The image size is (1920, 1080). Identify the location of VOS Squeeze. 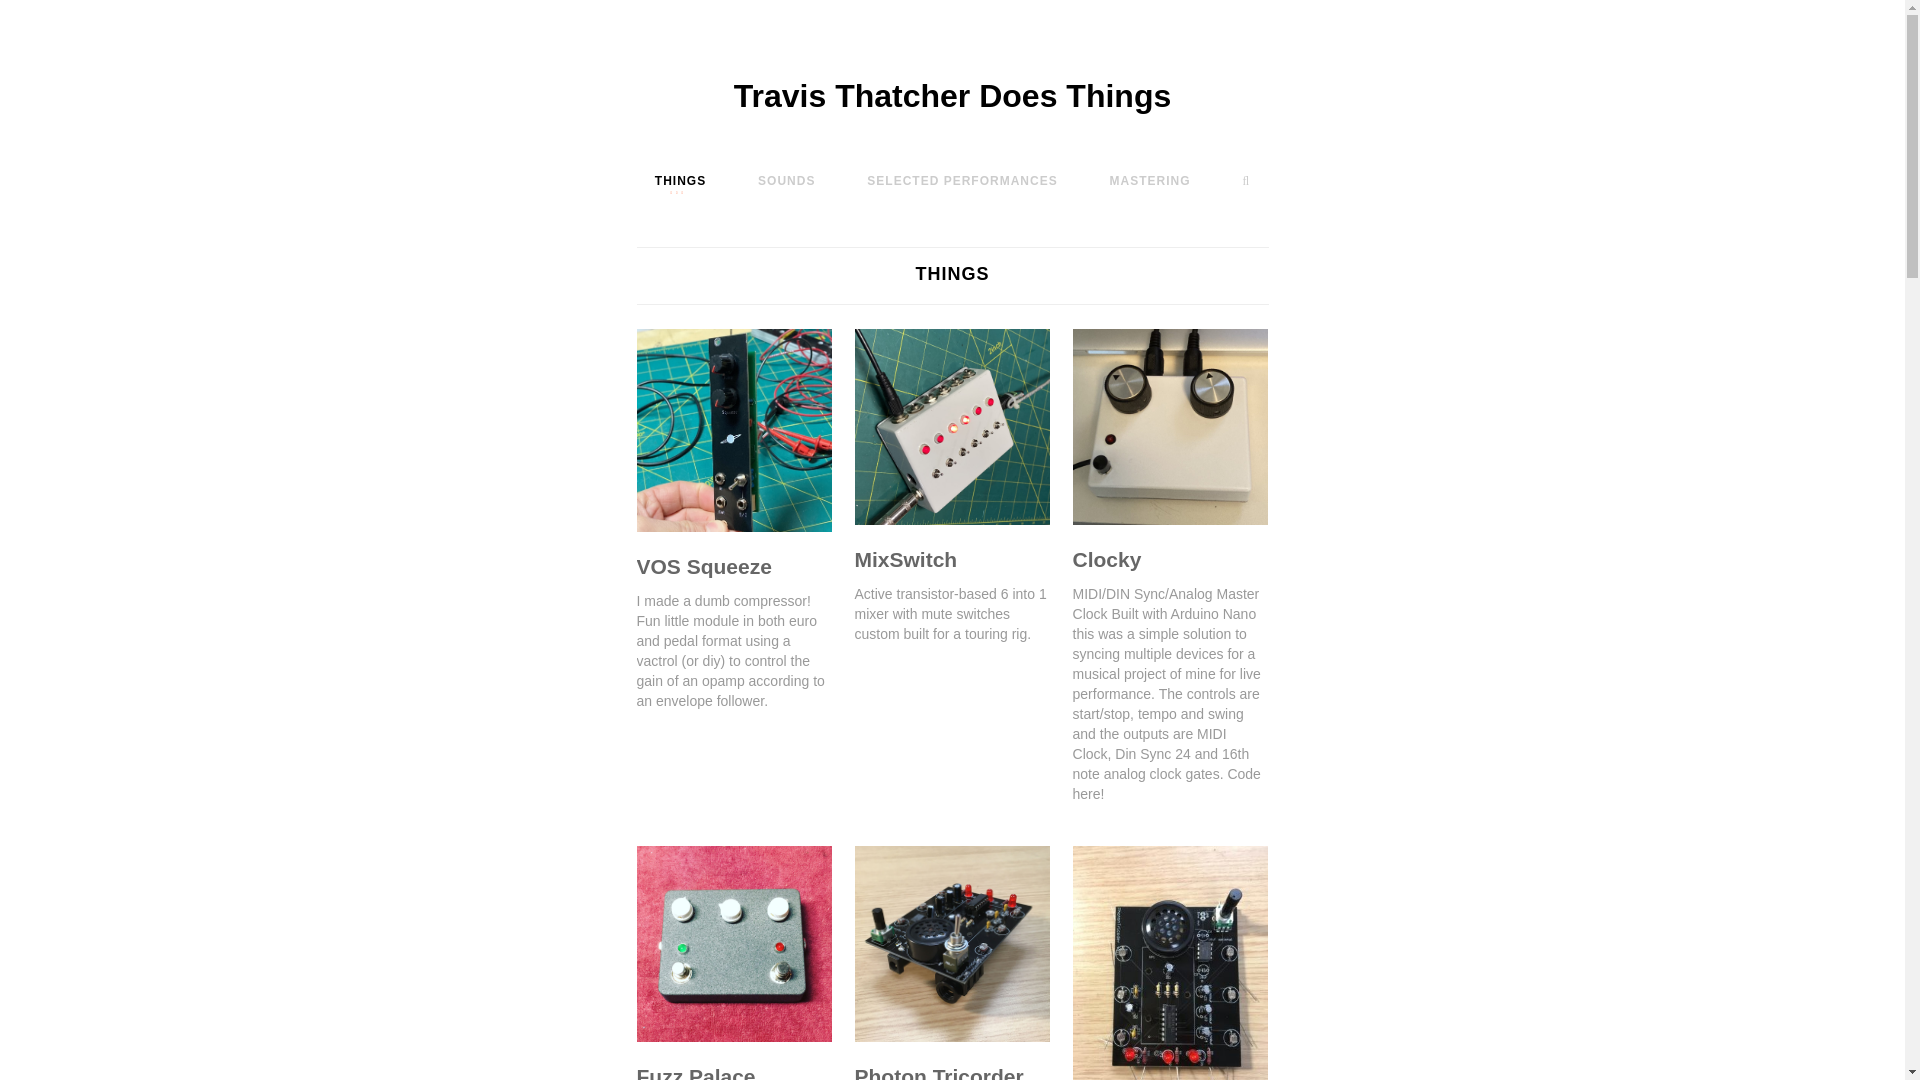
(703, 566).